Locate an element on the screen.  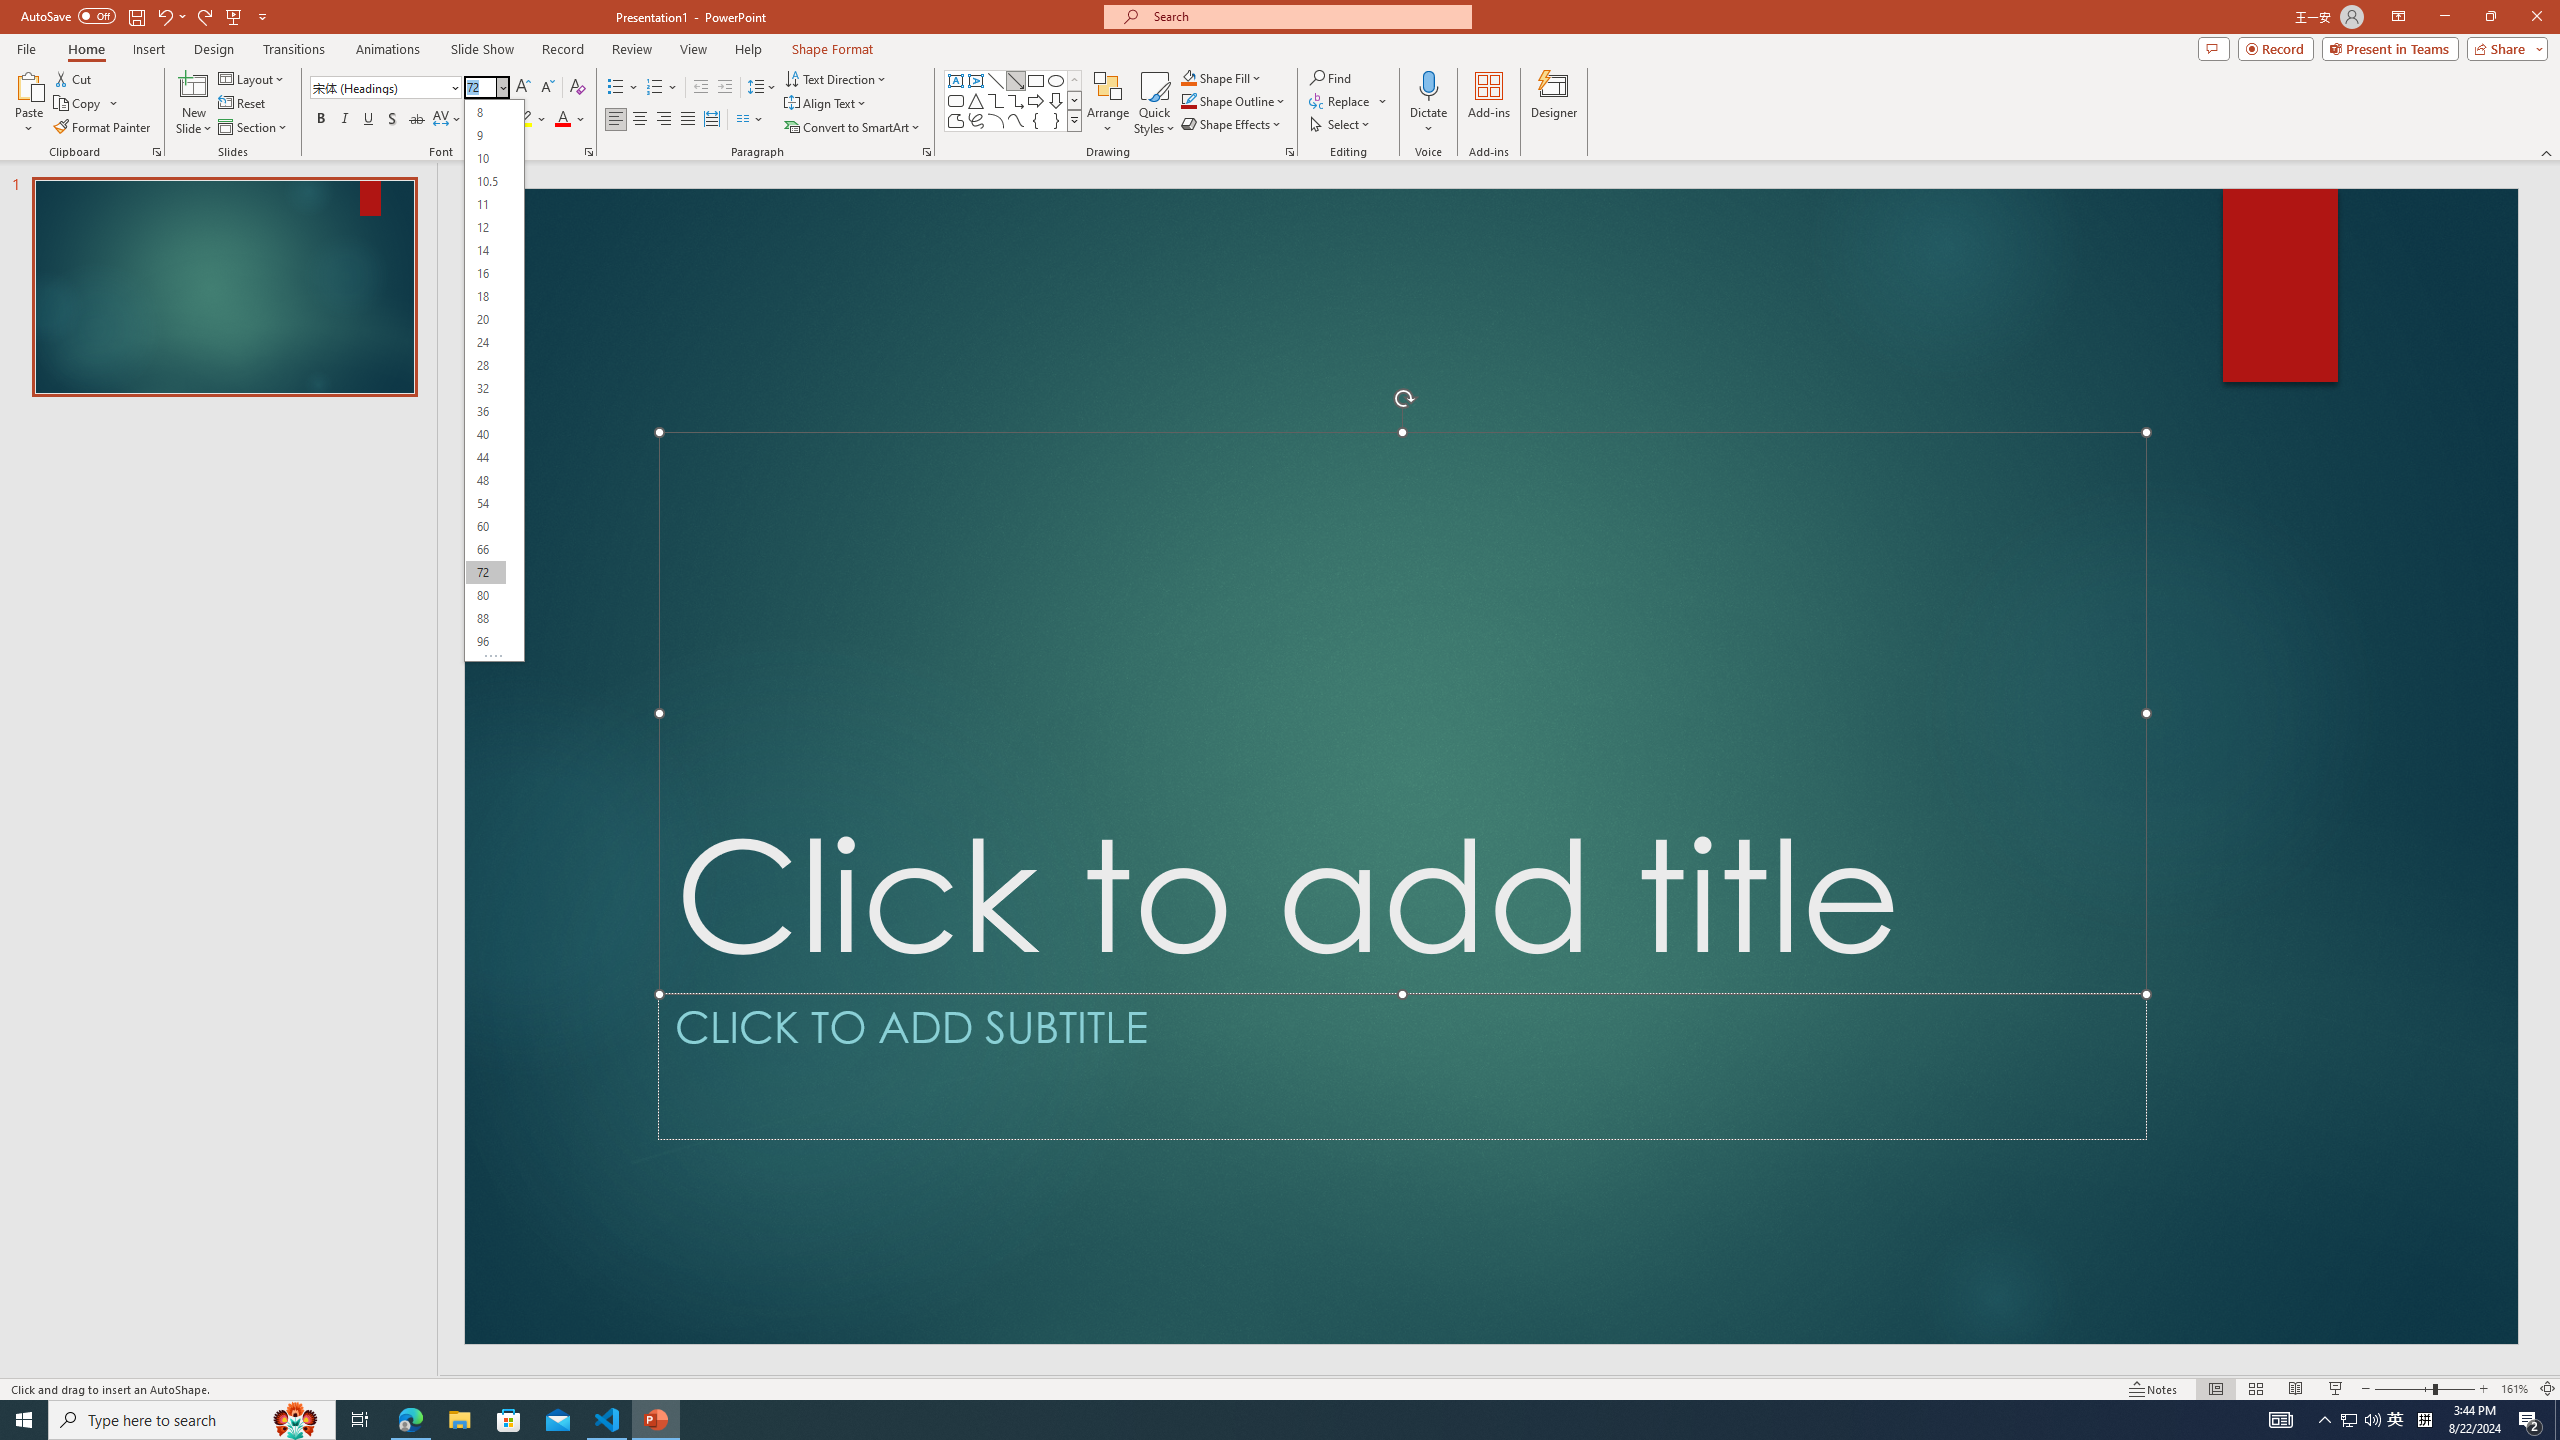
32 is located at coordinates (486, 388).